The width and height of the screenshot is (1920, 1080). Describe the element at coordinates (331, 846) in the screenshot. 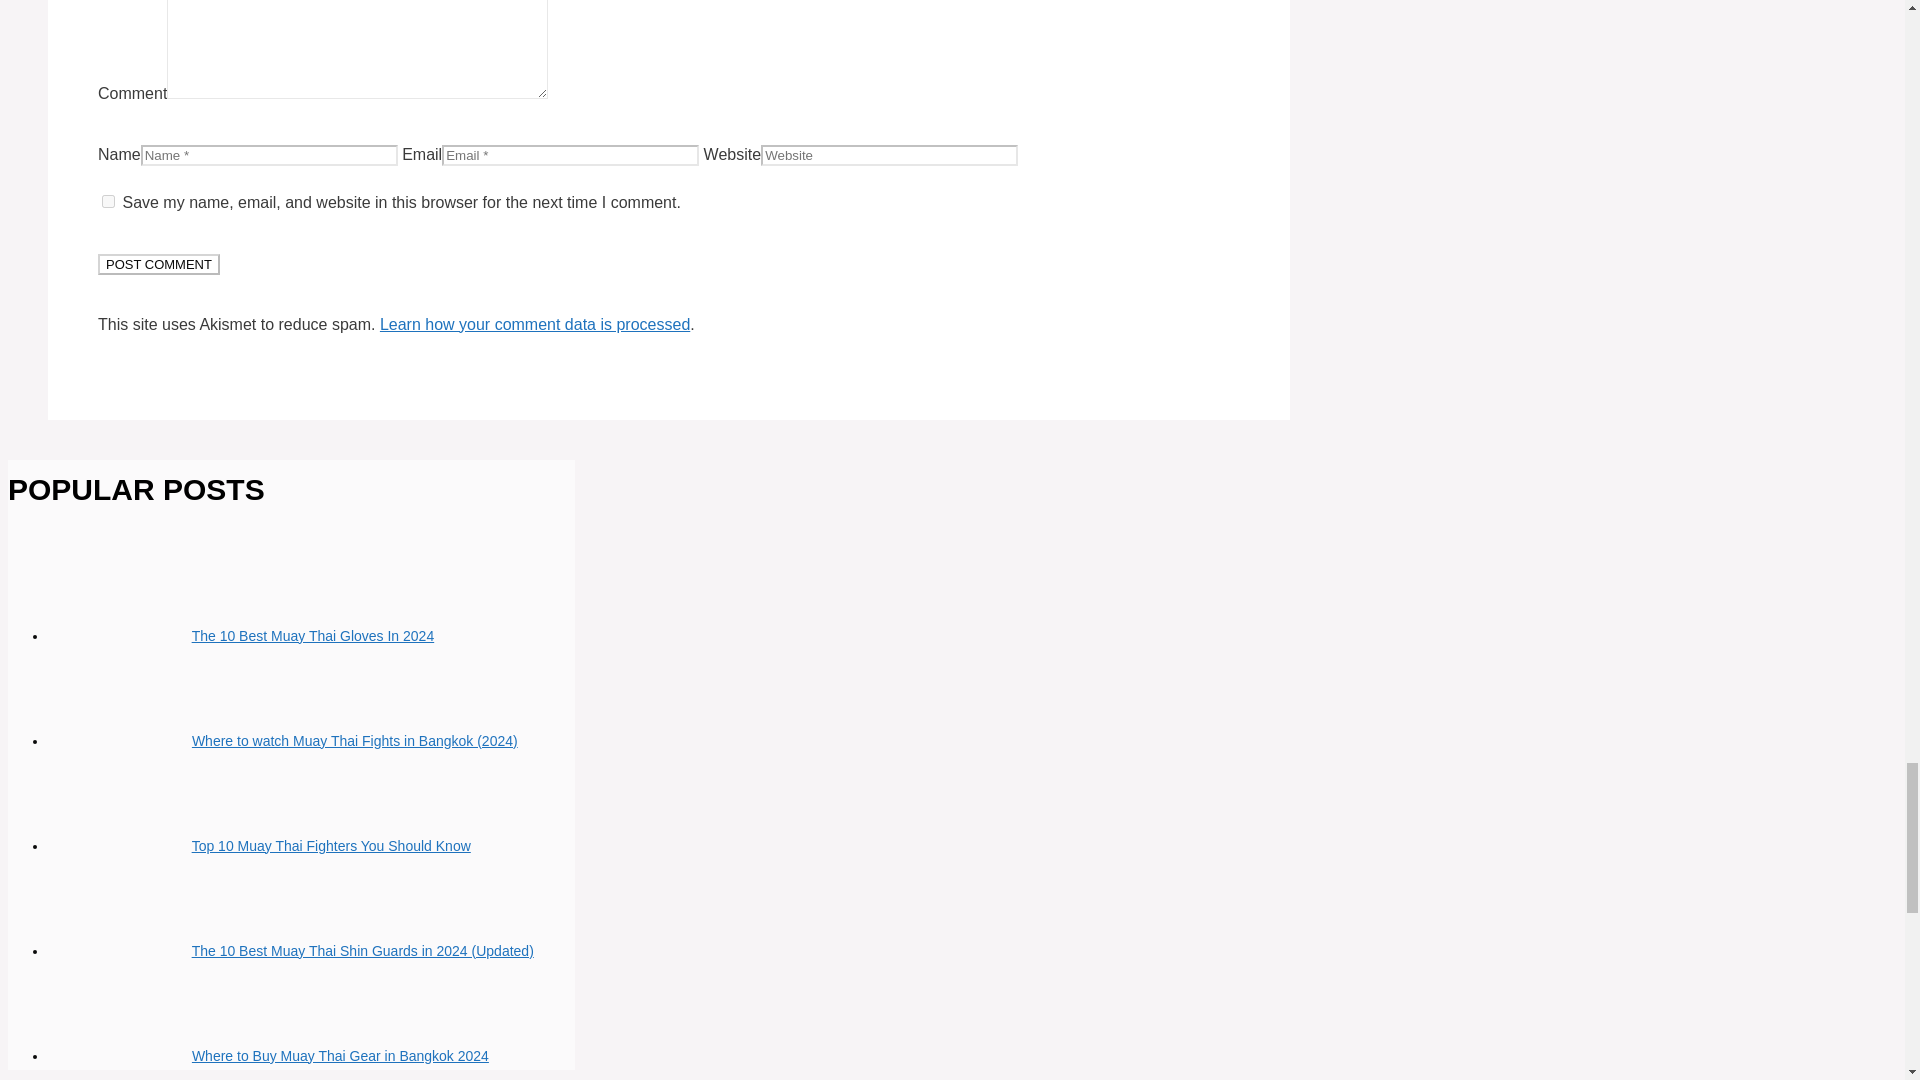

I see `Top 10 Muay Thai Fighters You Should Know` at that location.